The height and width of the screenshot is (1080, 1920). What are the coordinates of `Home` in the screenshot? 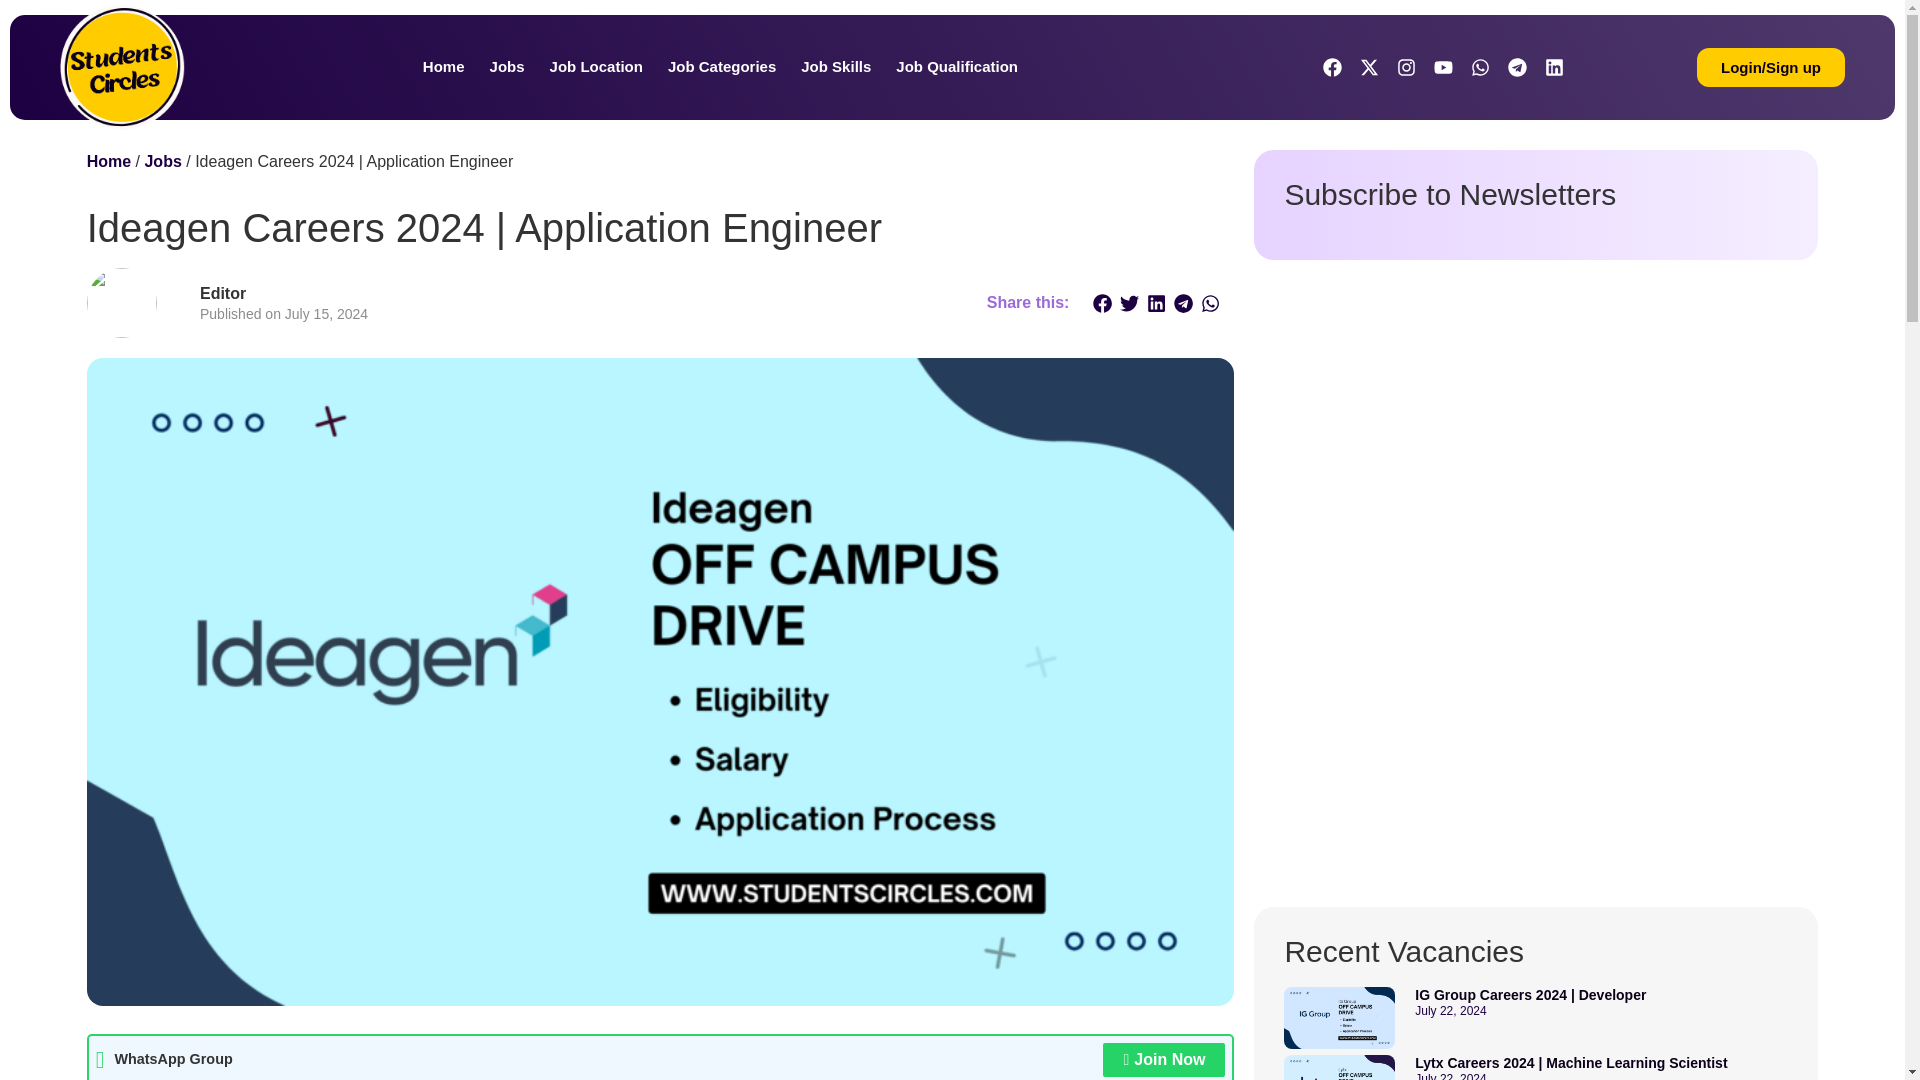 It's located at (443, 66).